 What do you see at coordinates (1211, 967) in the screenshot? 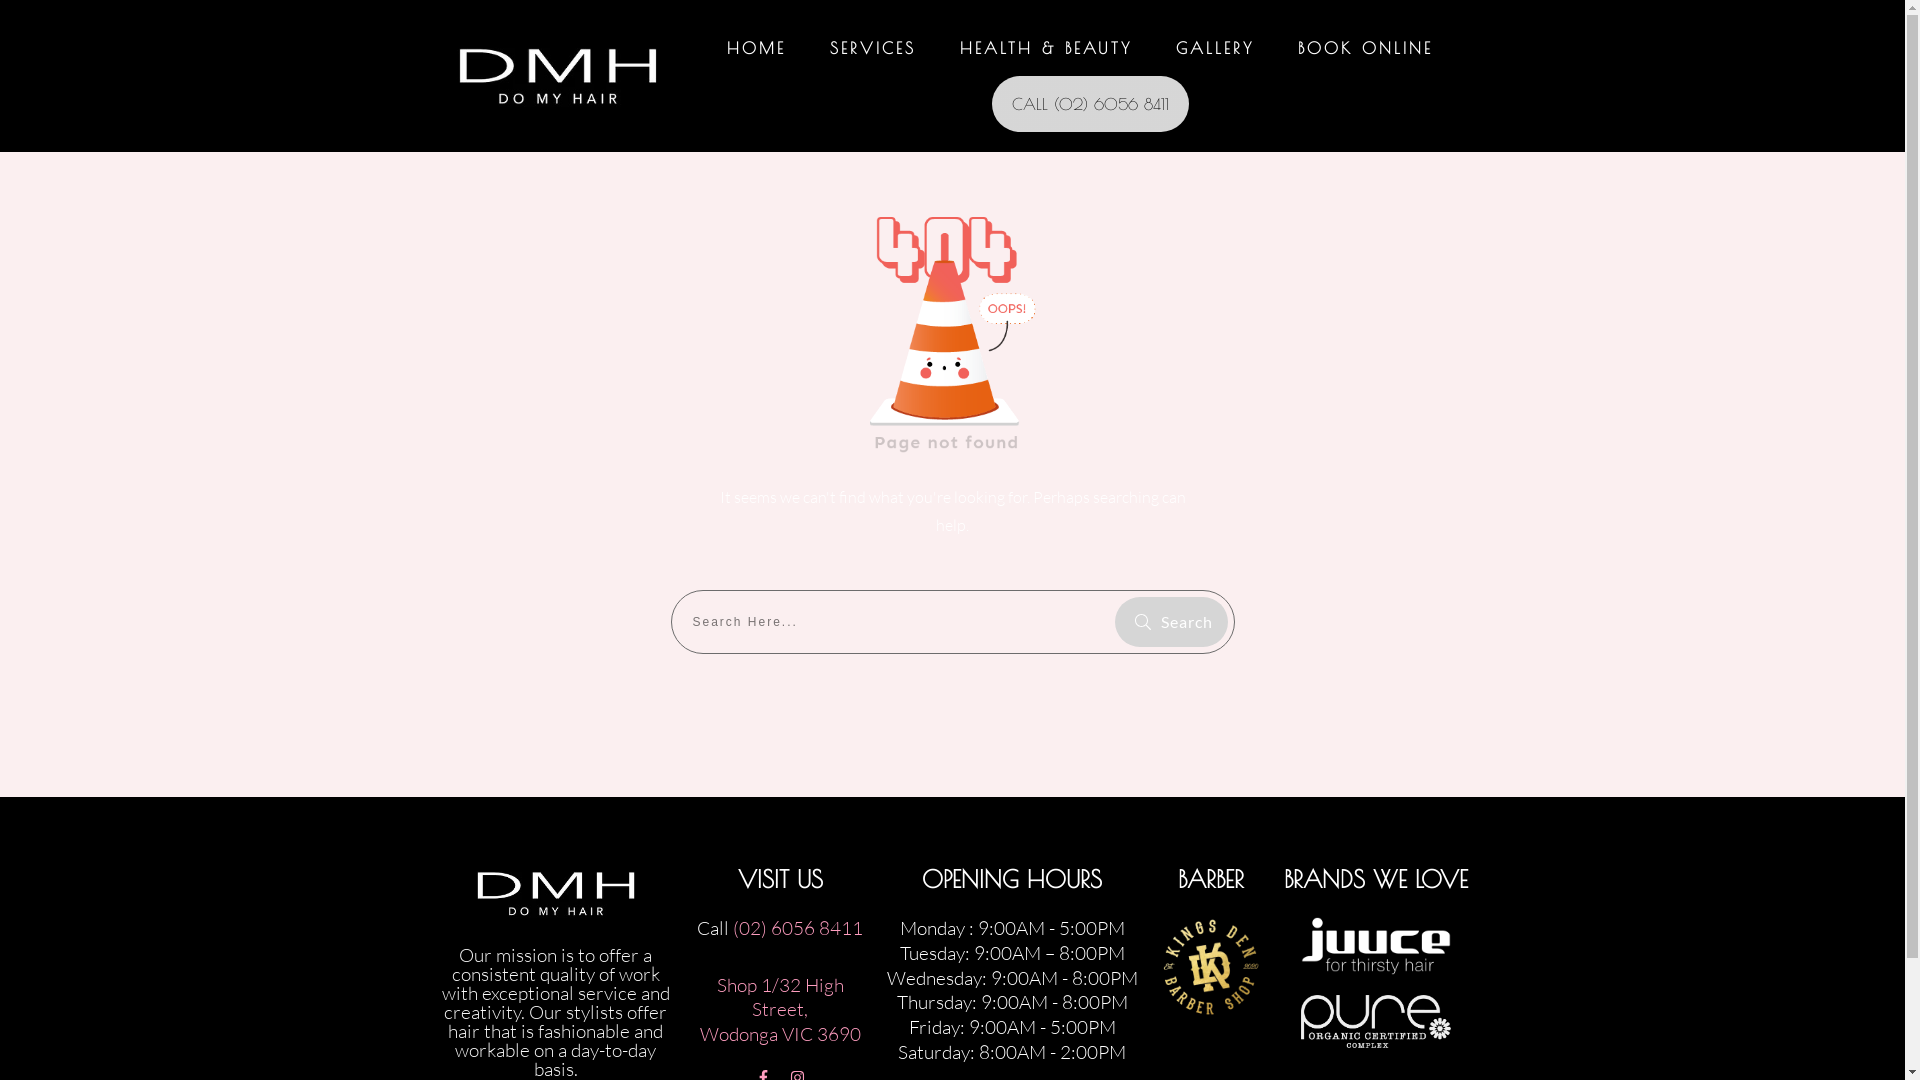
I see `kings-den-barber-shop-wodonga` at bounding box center [1211, 967].